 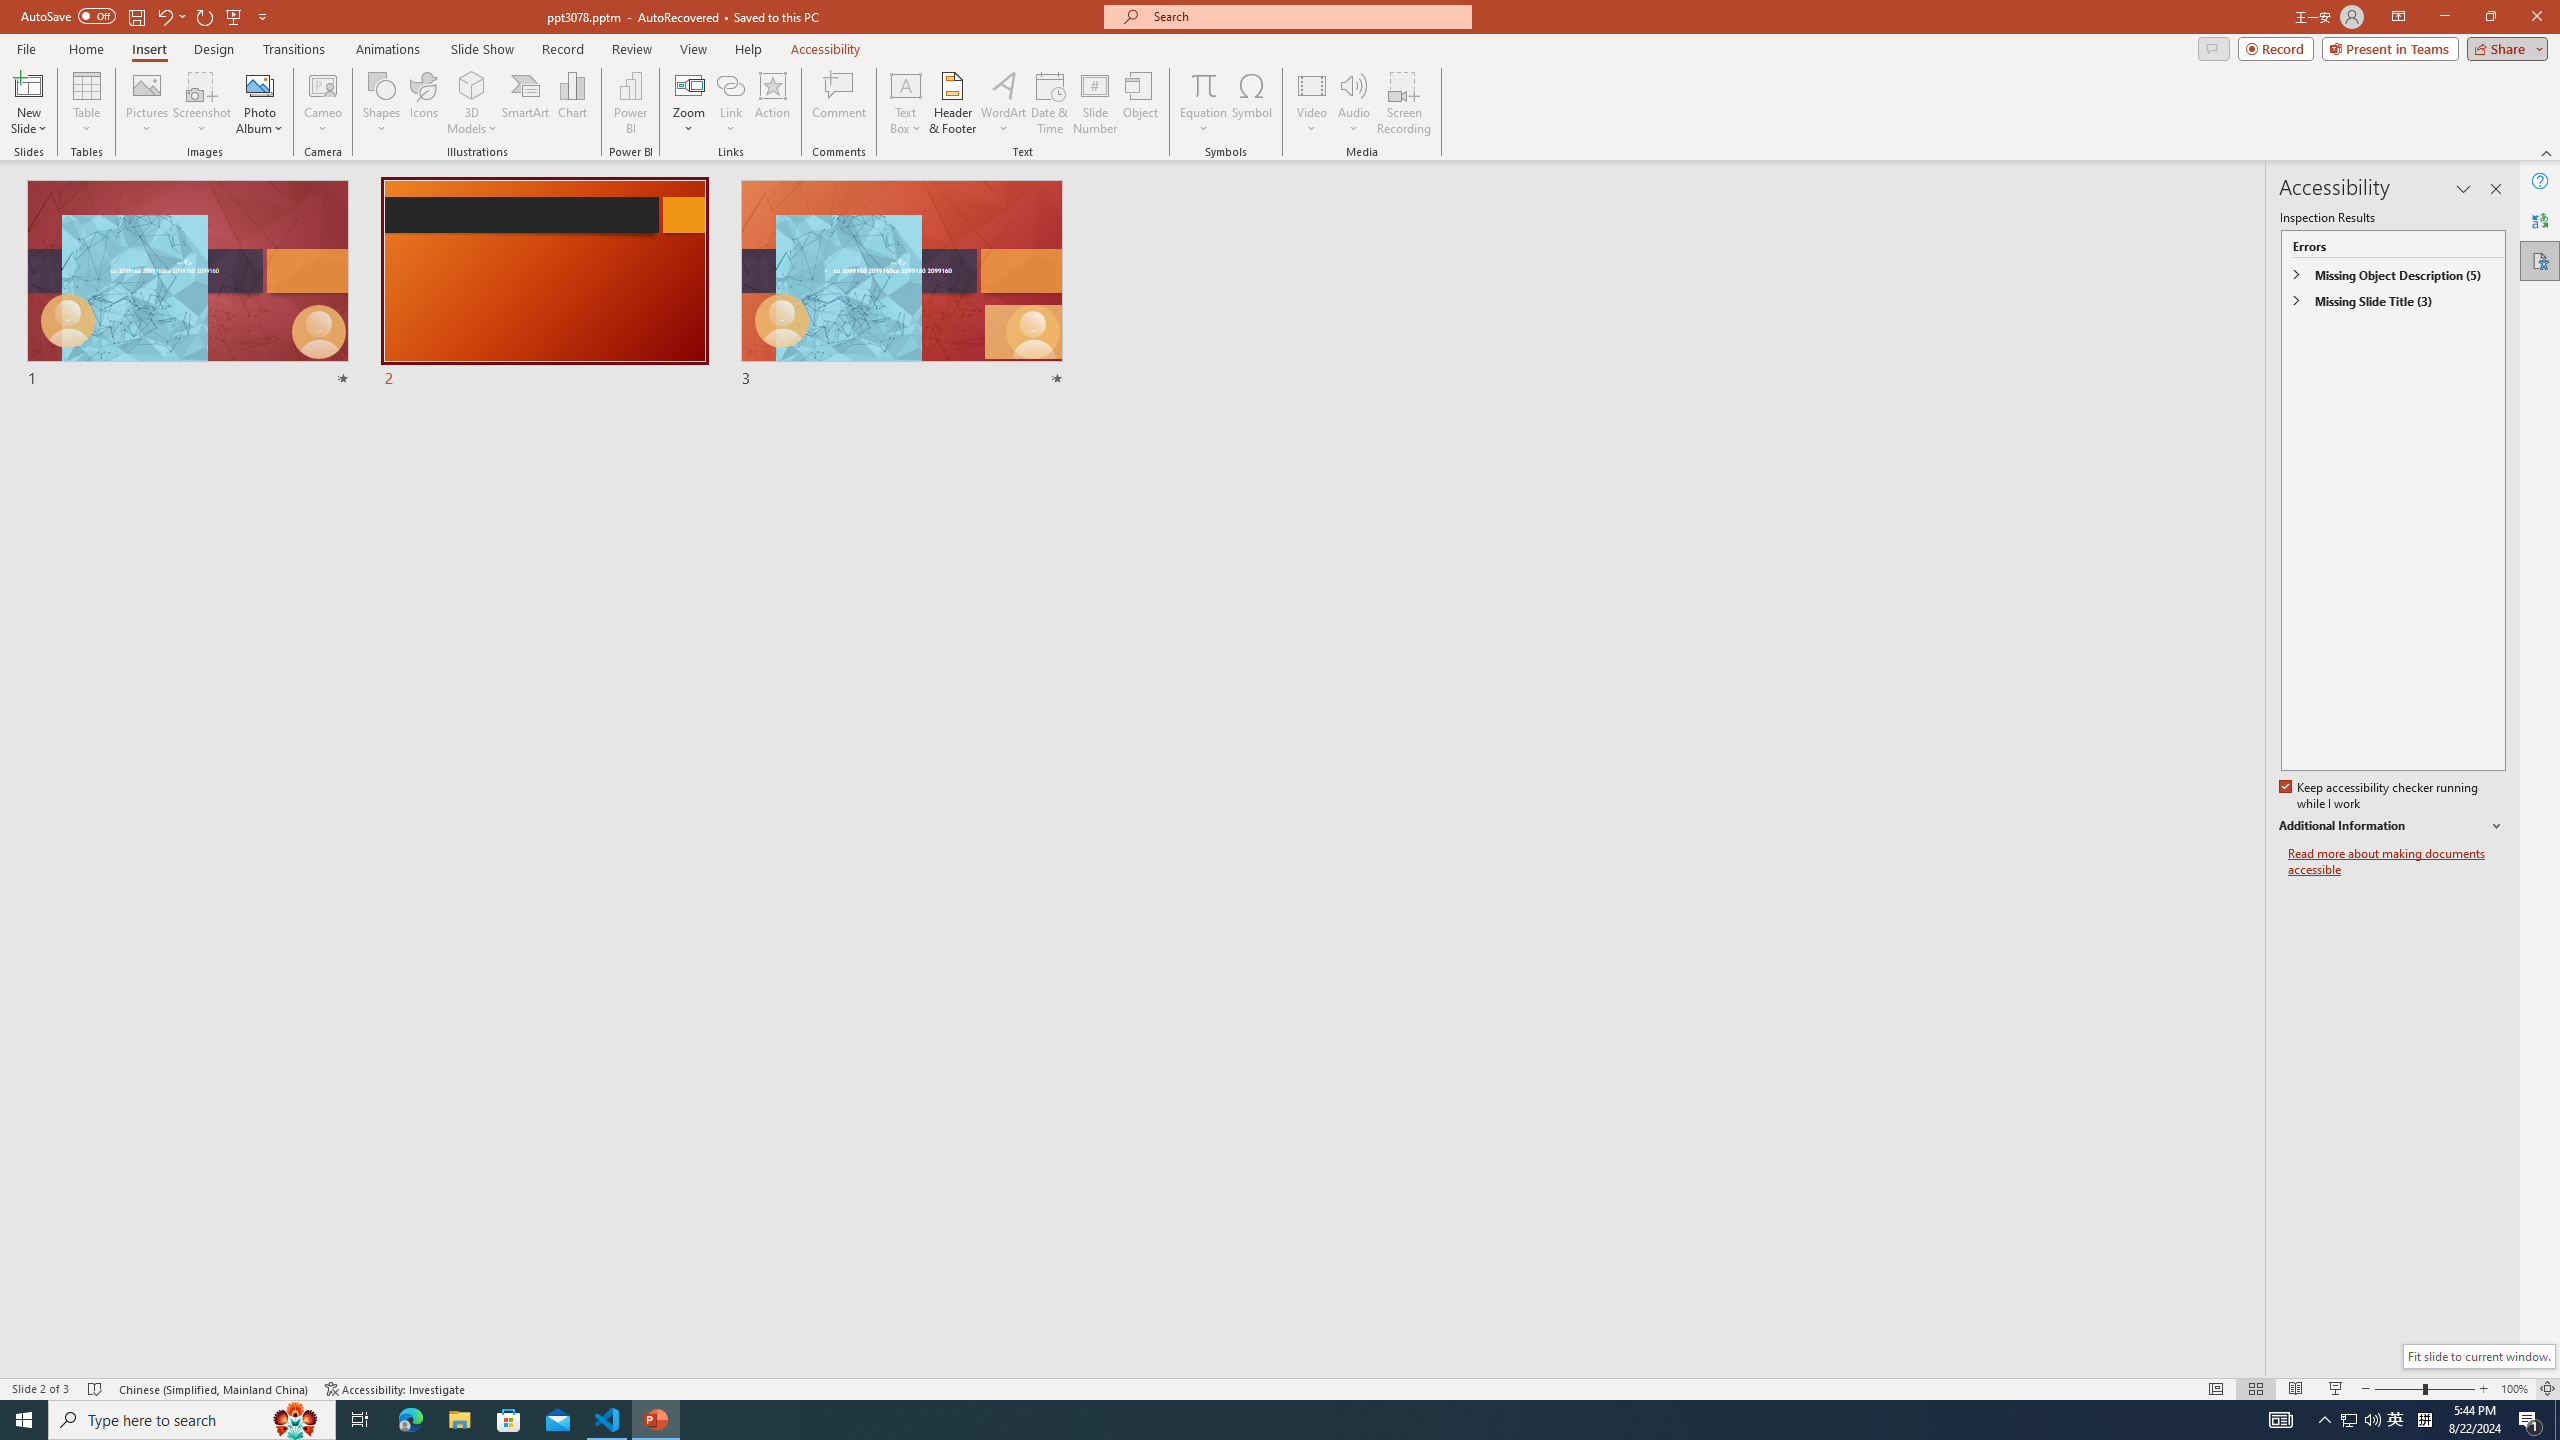 I want to click on File Tab, so click(x=26, y=48).